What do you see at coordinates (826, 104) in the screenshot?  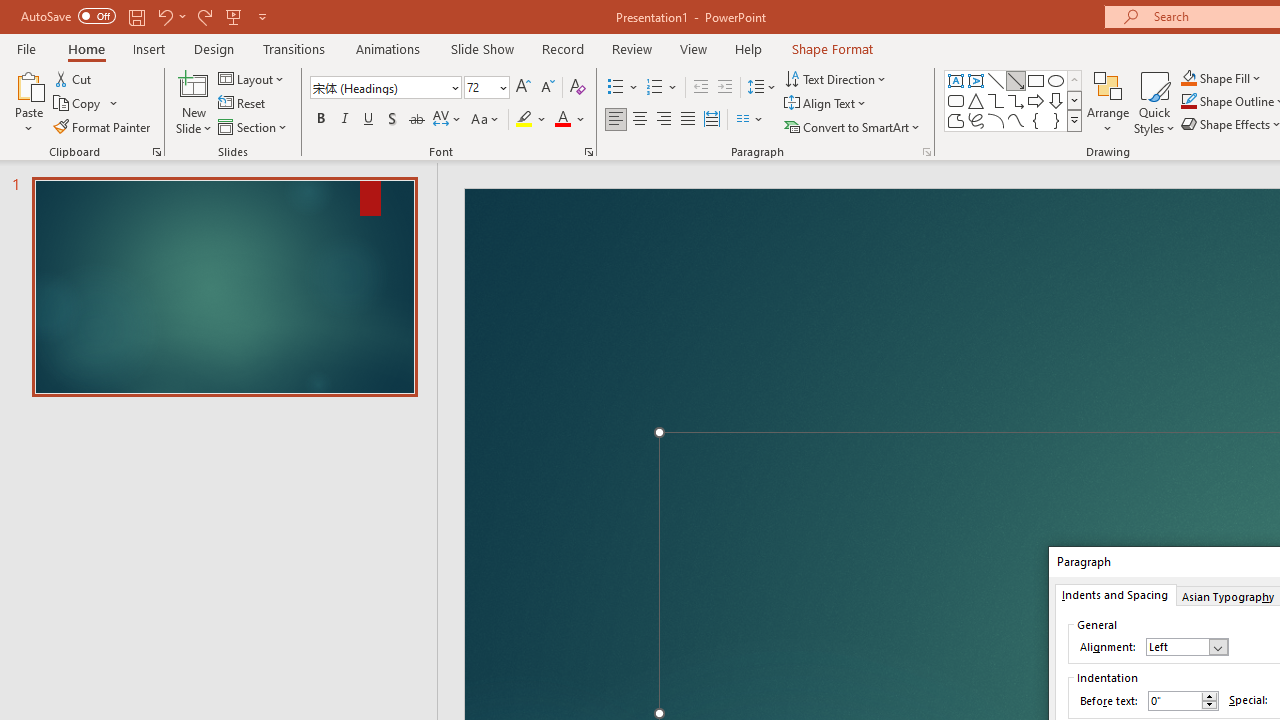 I see `Align Text` at bounding box center [826, 104].